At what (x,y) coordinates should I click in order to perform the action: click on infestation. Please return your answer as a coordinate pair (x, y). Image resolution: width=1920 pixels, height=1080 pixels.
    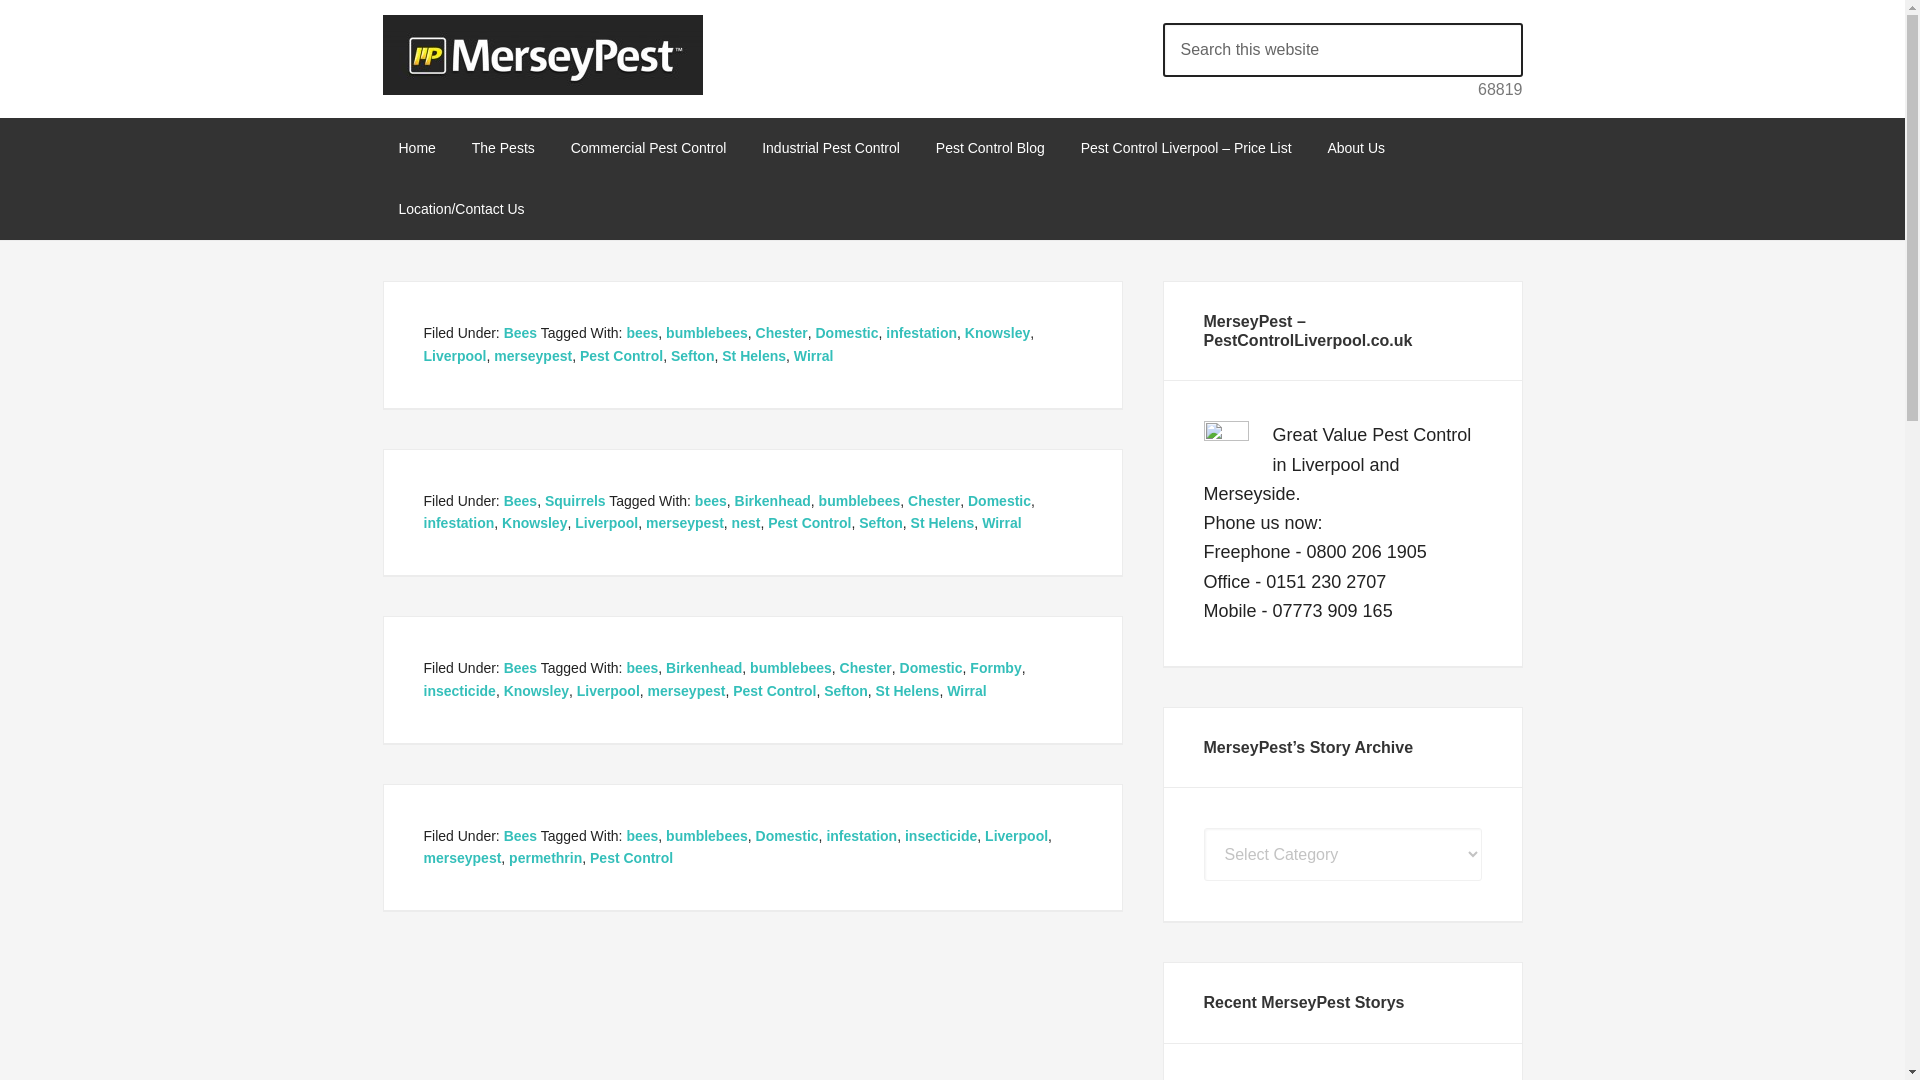
    Looking at the image, I should click on (920, 333).